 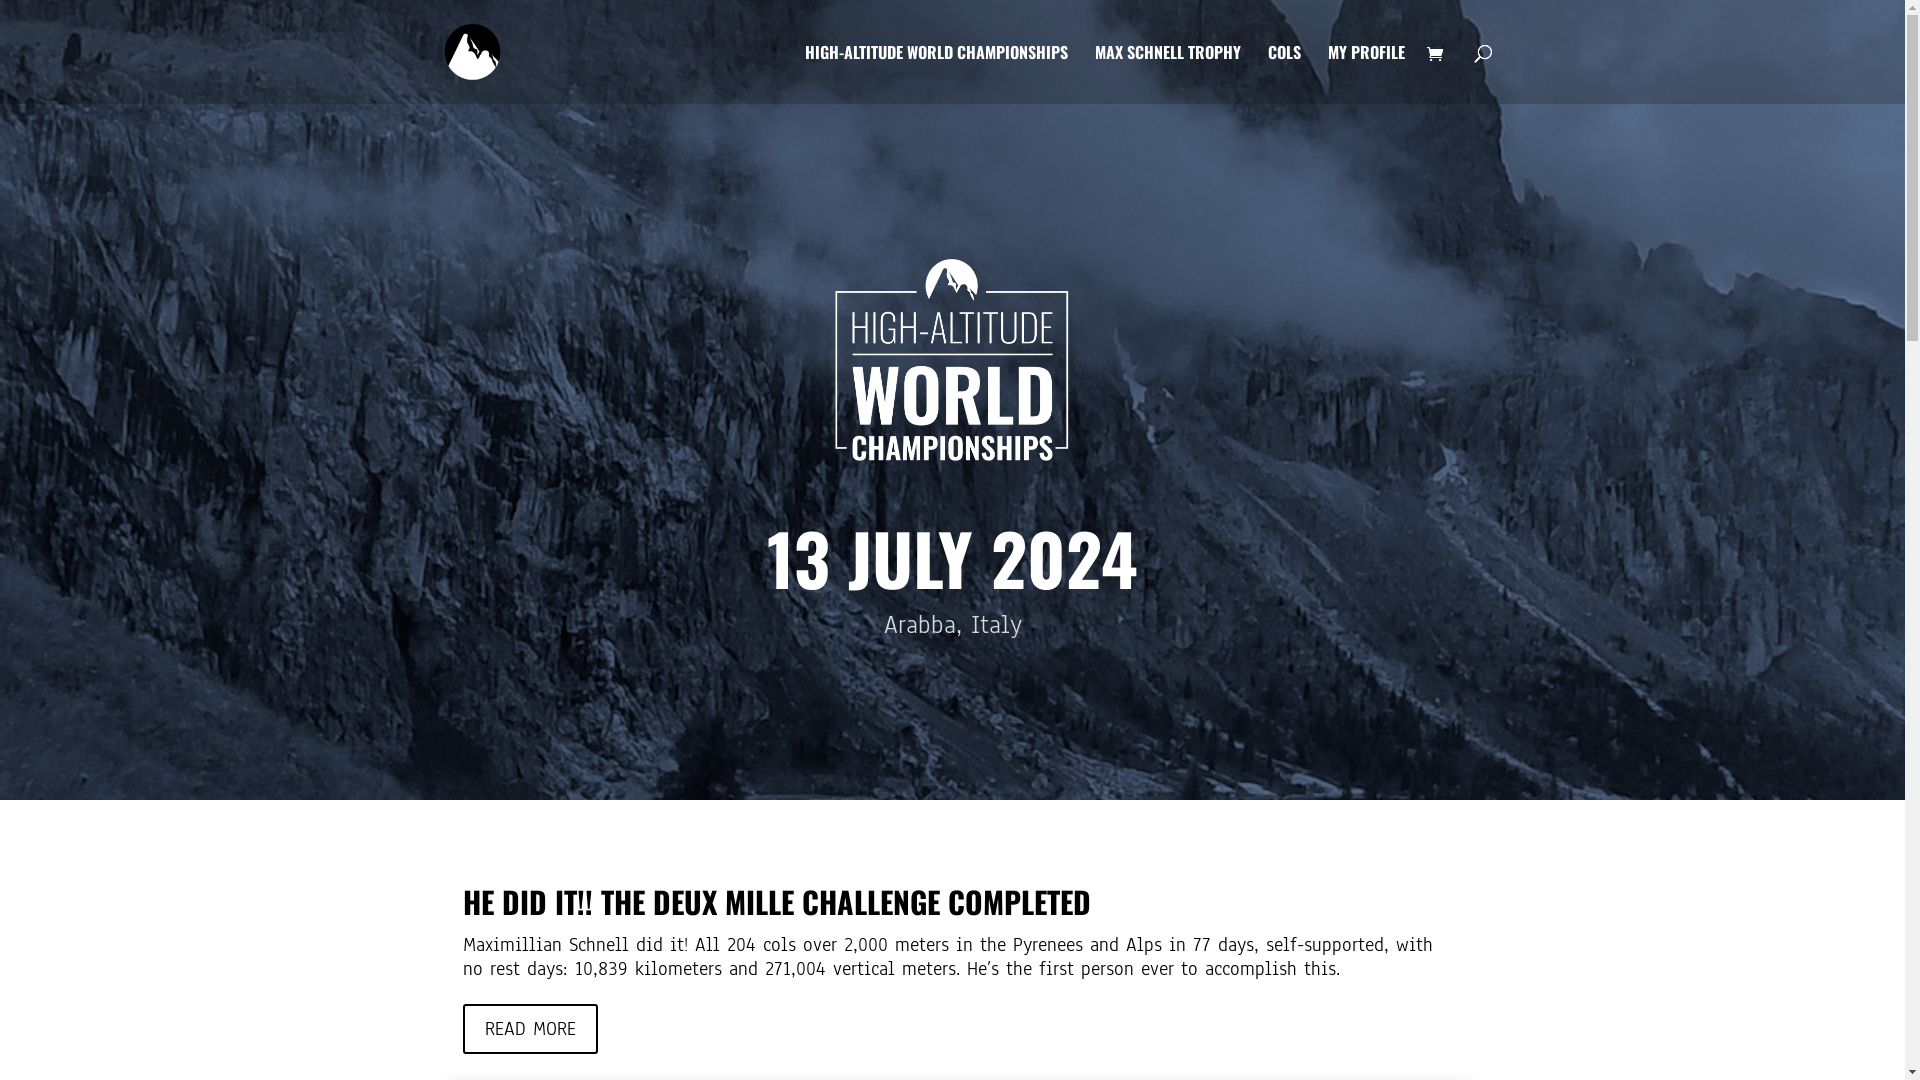 I want to click on HIGH-ALTITUDE WORLD CHAMPIONSHIPS, so click(x=936, y=74).